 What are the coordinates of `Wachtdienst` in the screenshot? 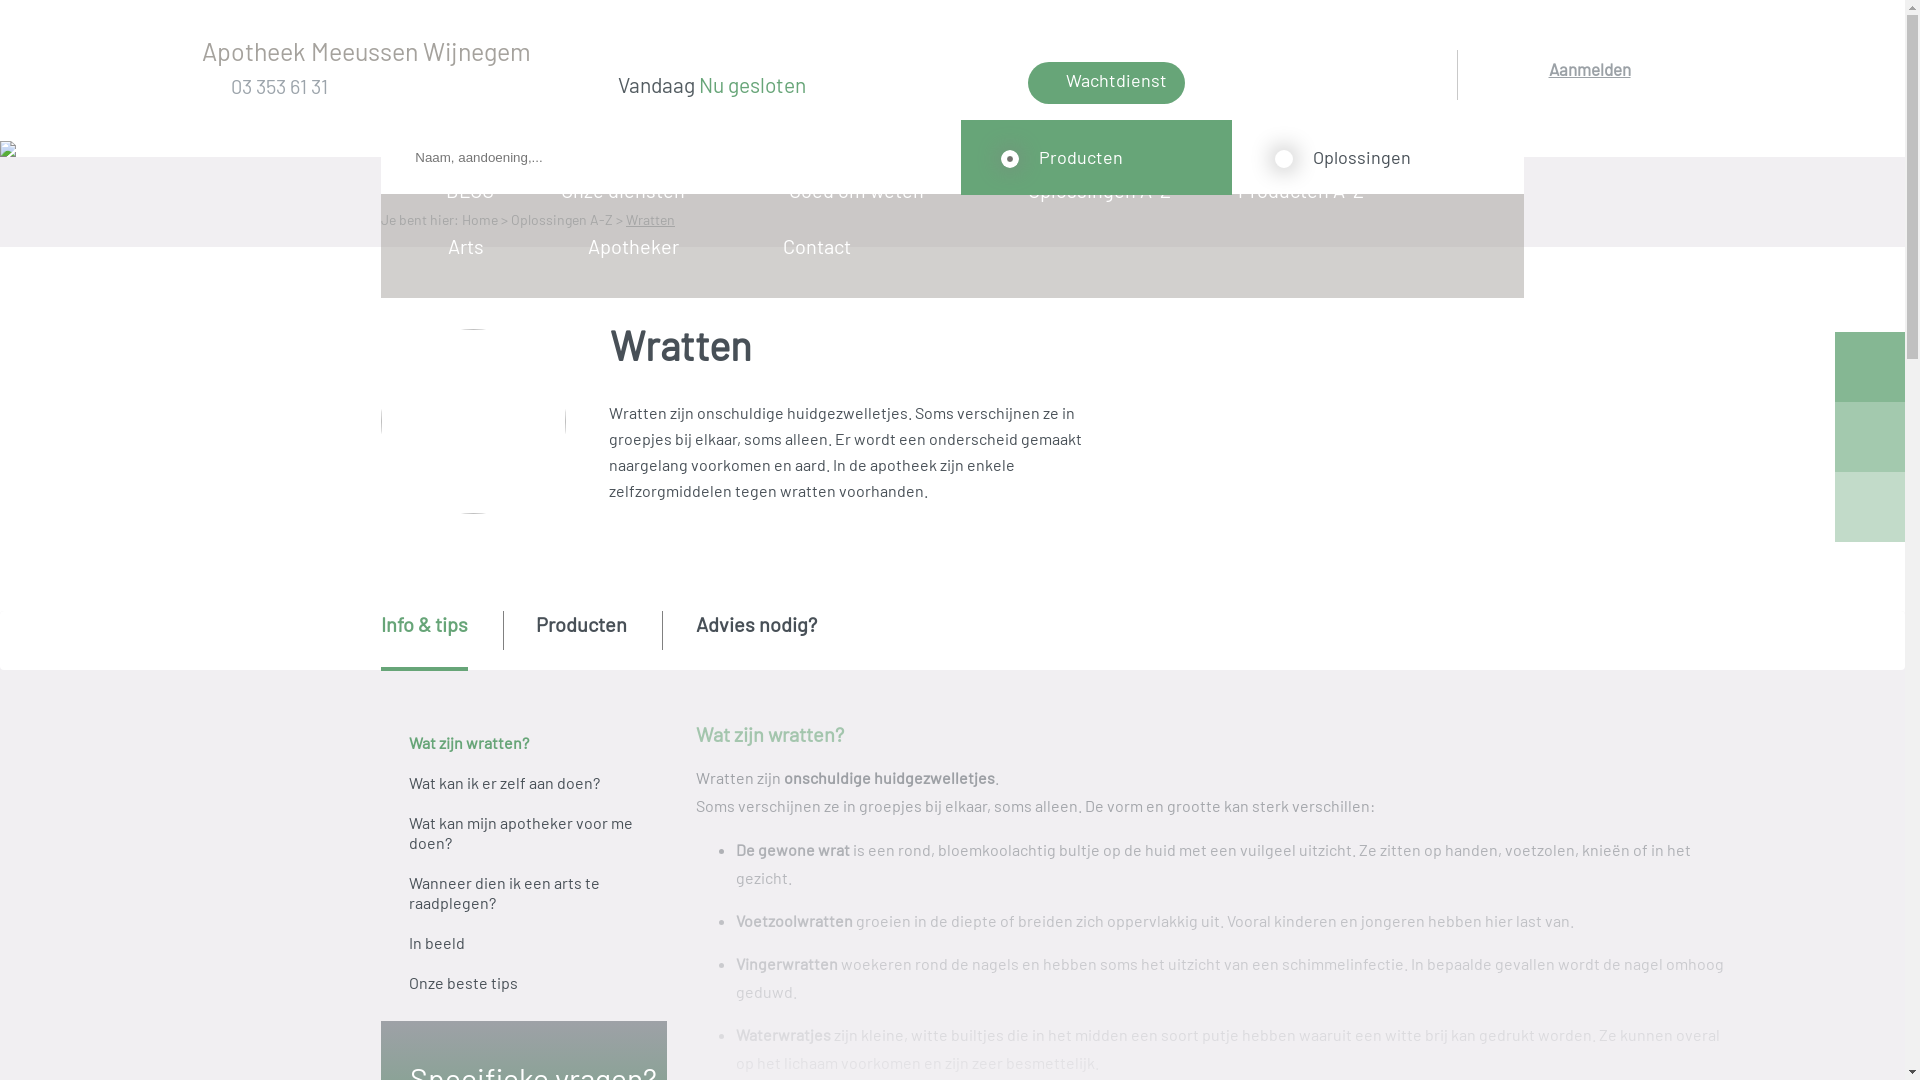 It's located at (1106, 83).